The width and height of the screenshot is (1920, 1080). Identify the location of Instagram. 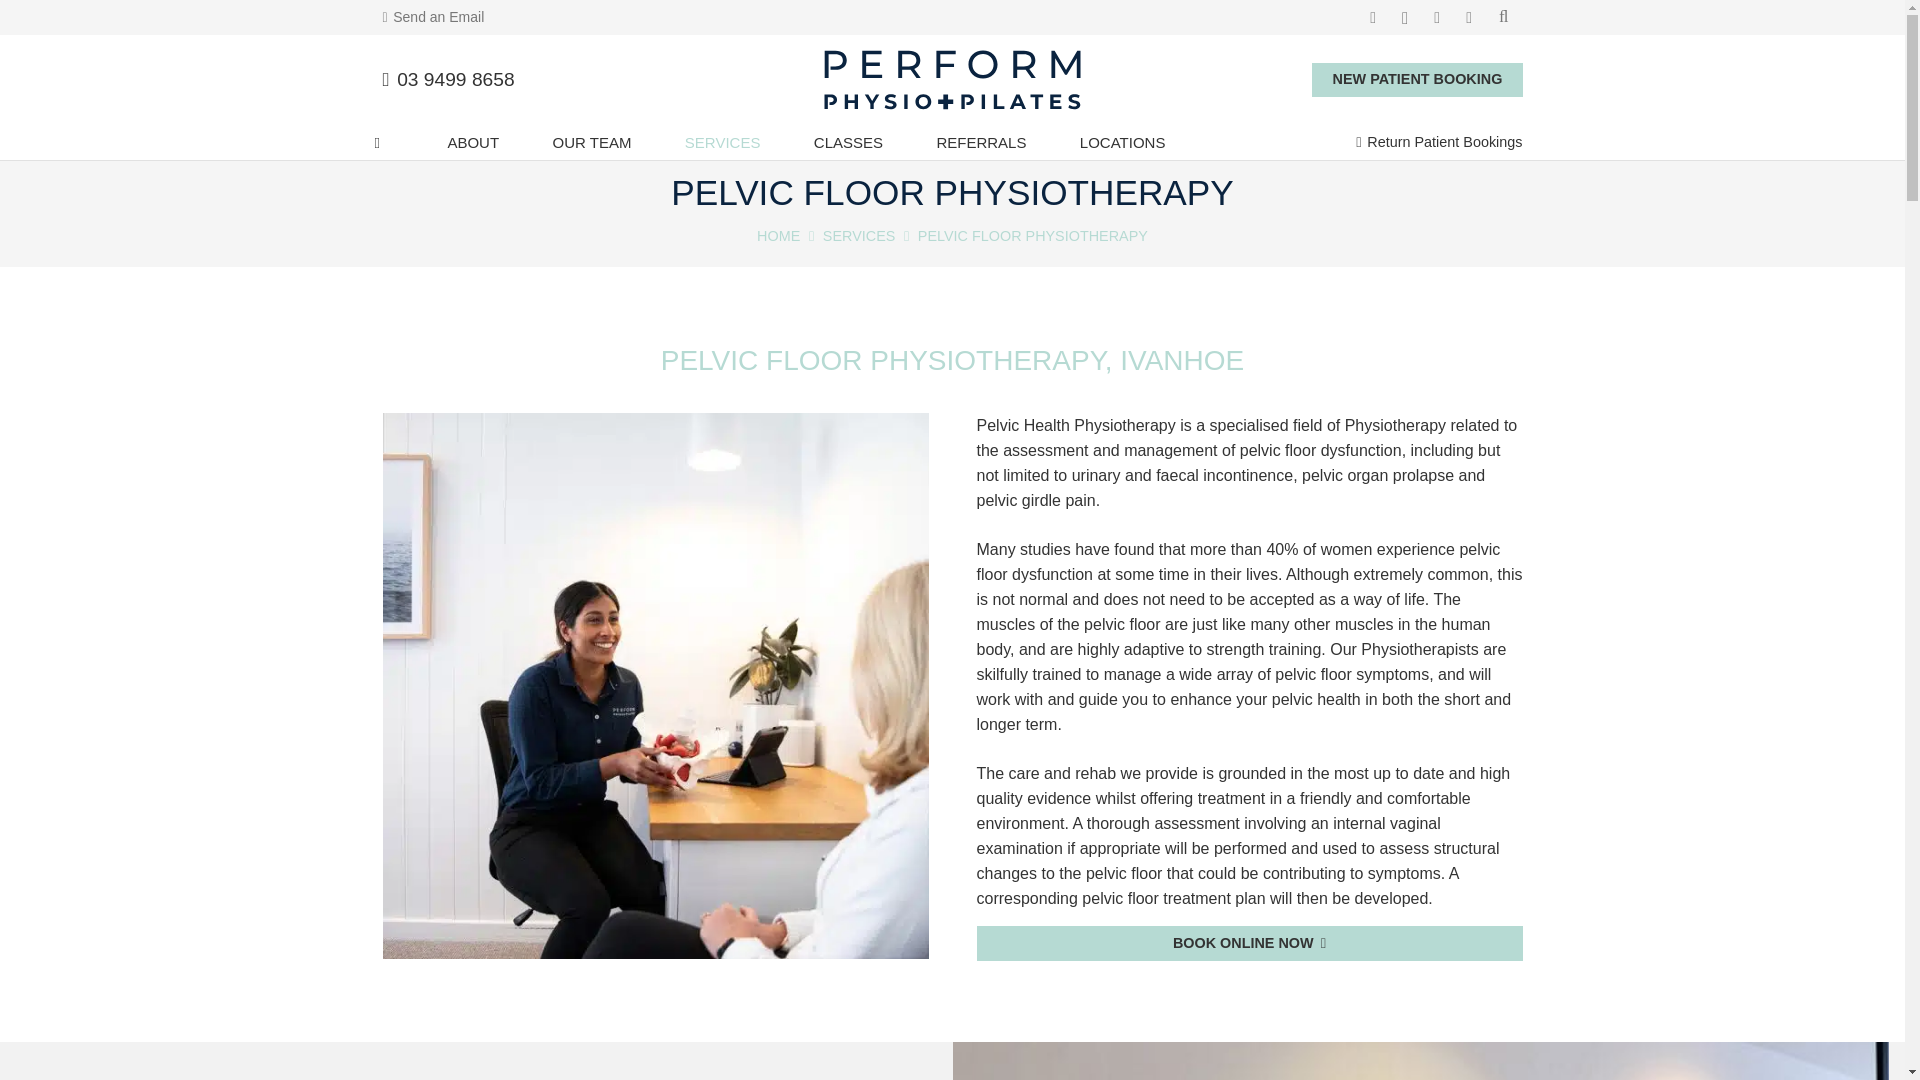
(1404, 18).